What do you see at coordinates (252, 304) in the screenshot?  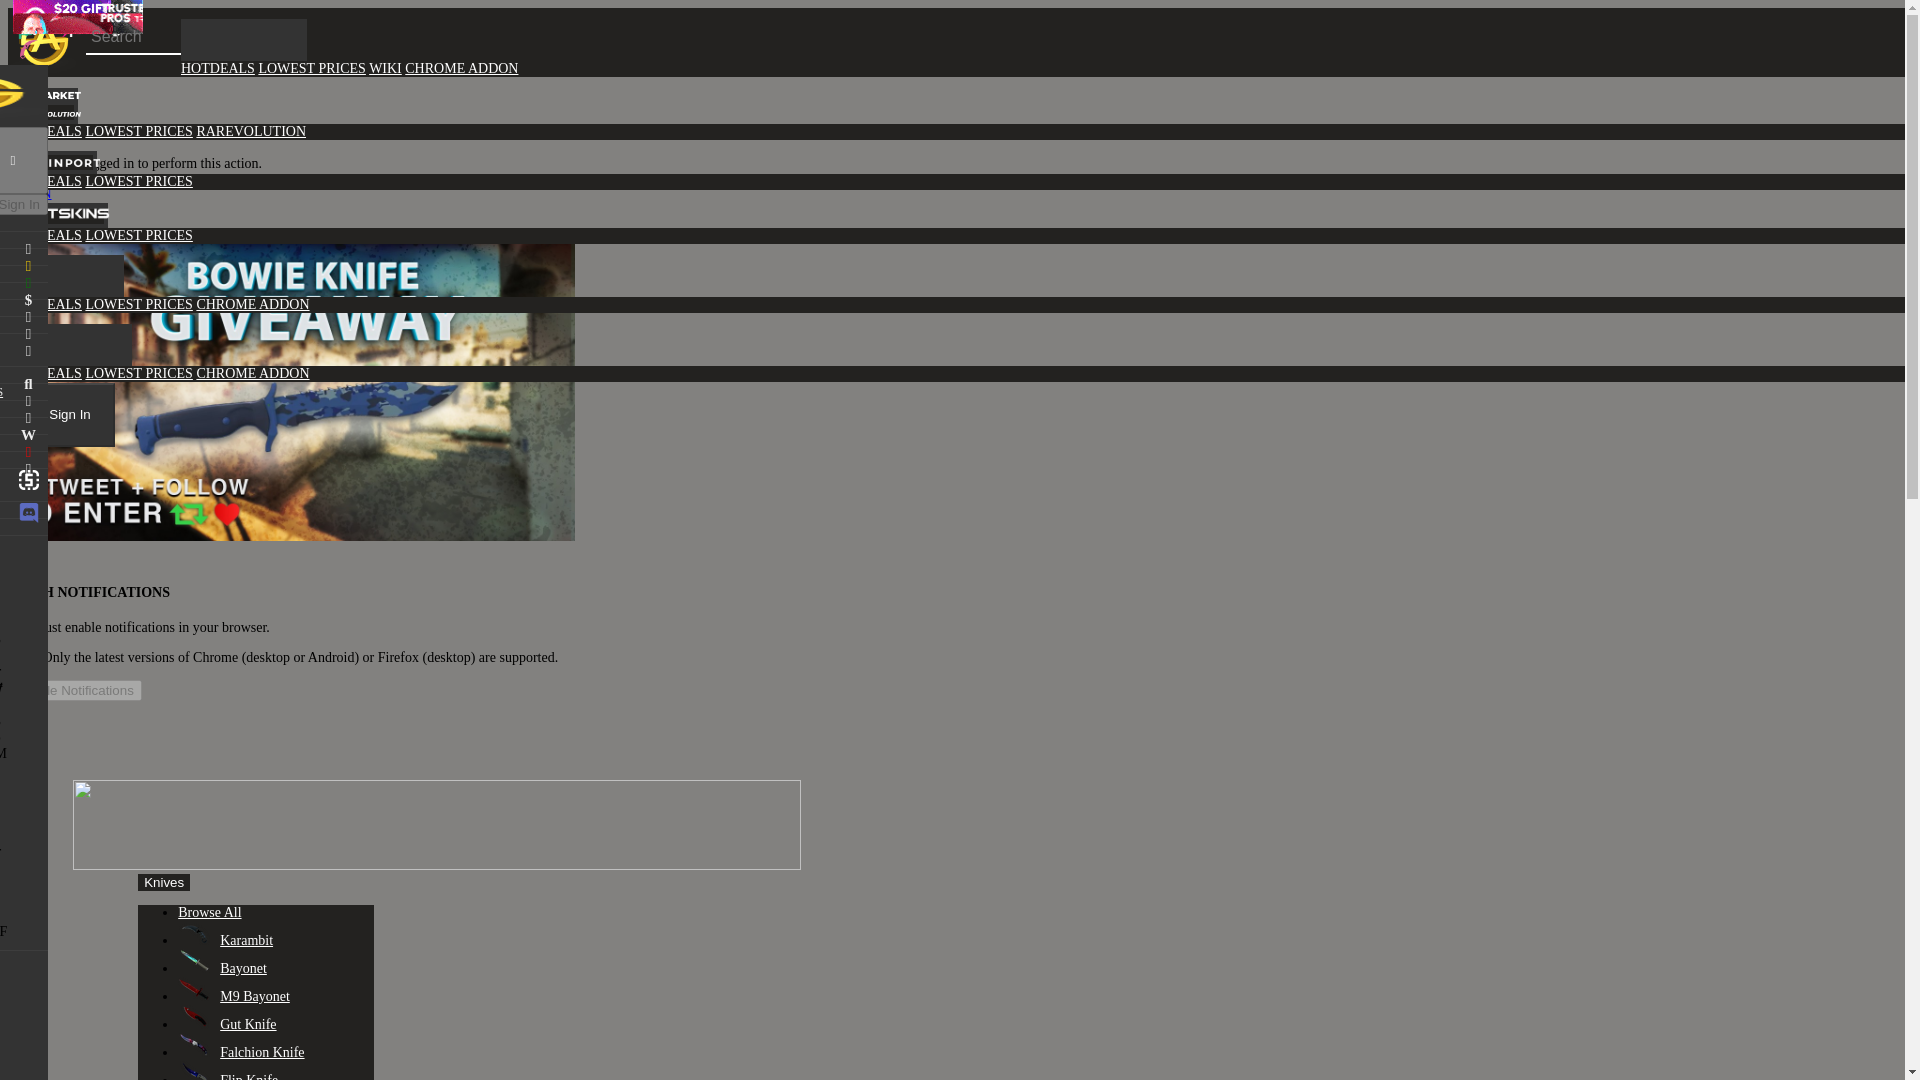 I see `CHROME ADDON` at bounding box center [252, 304].